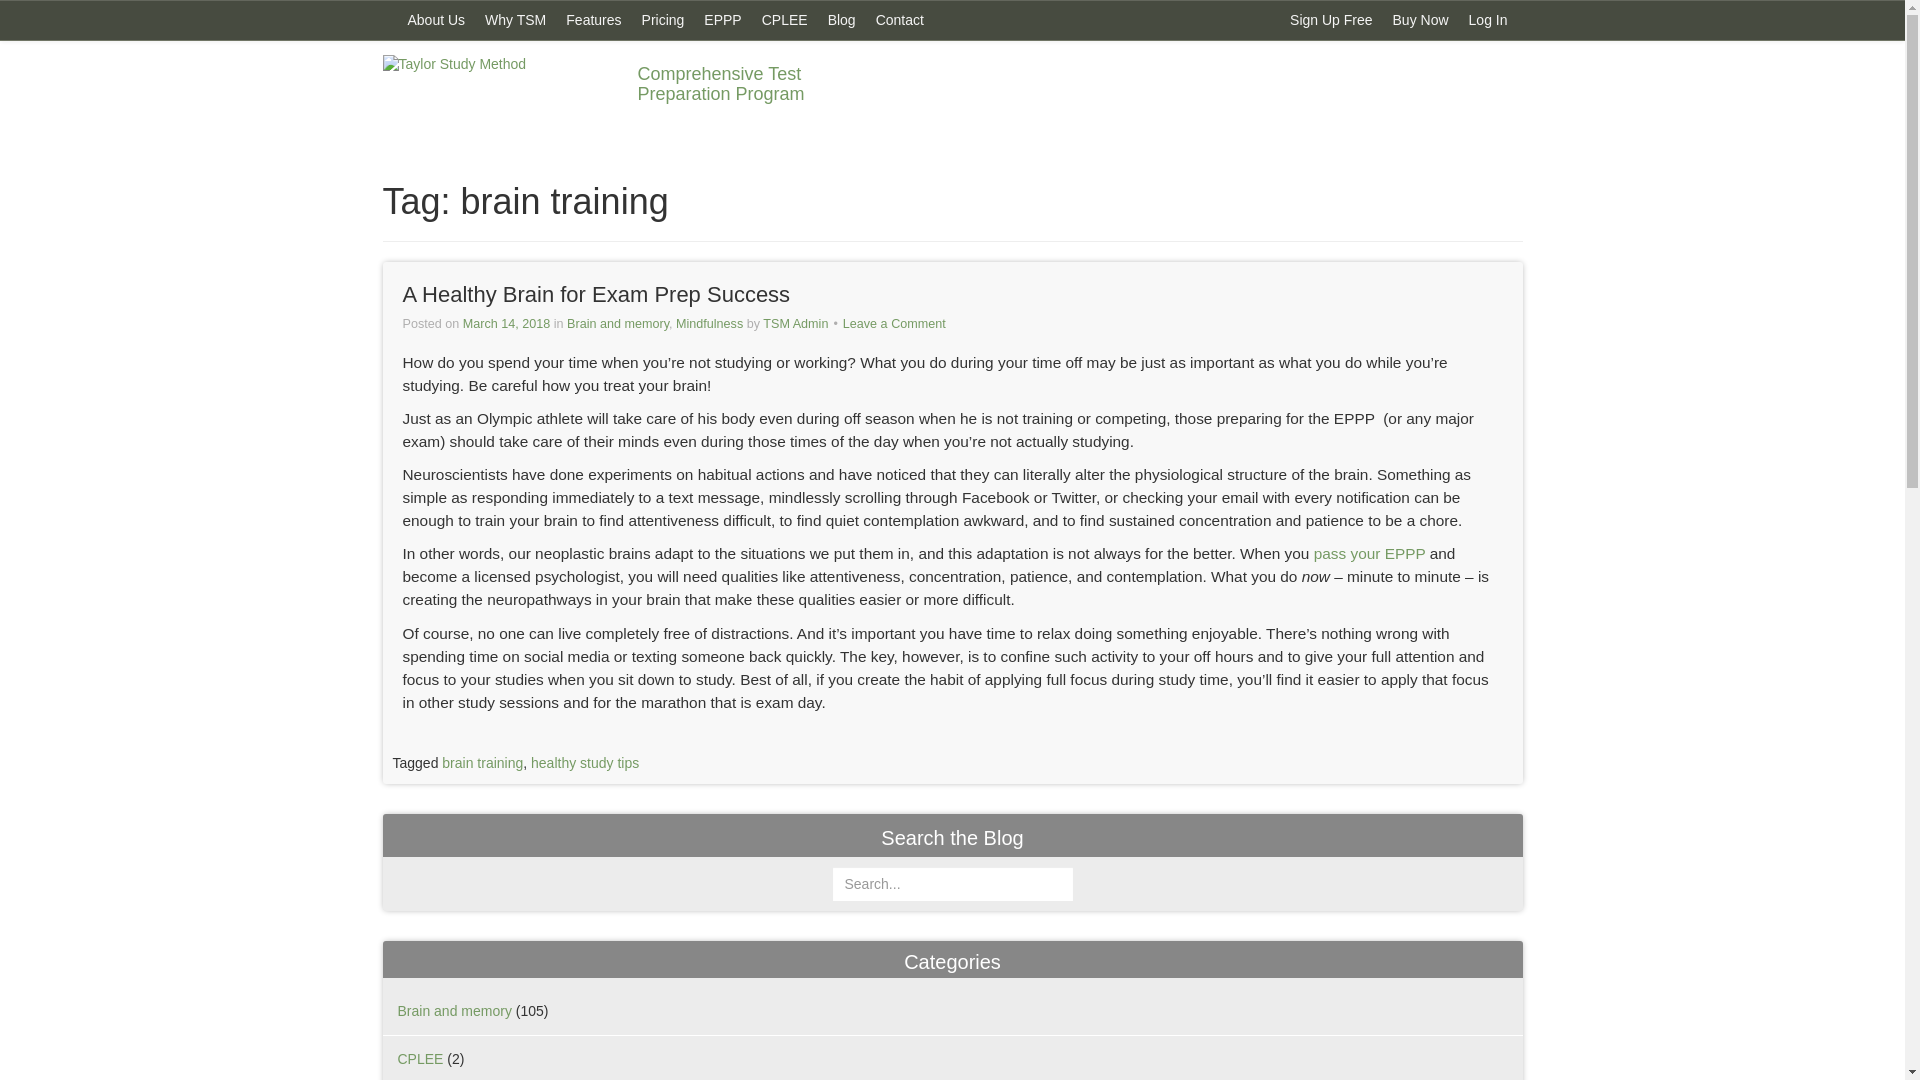  Describe the element at coordinates (595, 294) in the screenshot. I see `A Healthy Brain for Exam Prep Success` at that location.